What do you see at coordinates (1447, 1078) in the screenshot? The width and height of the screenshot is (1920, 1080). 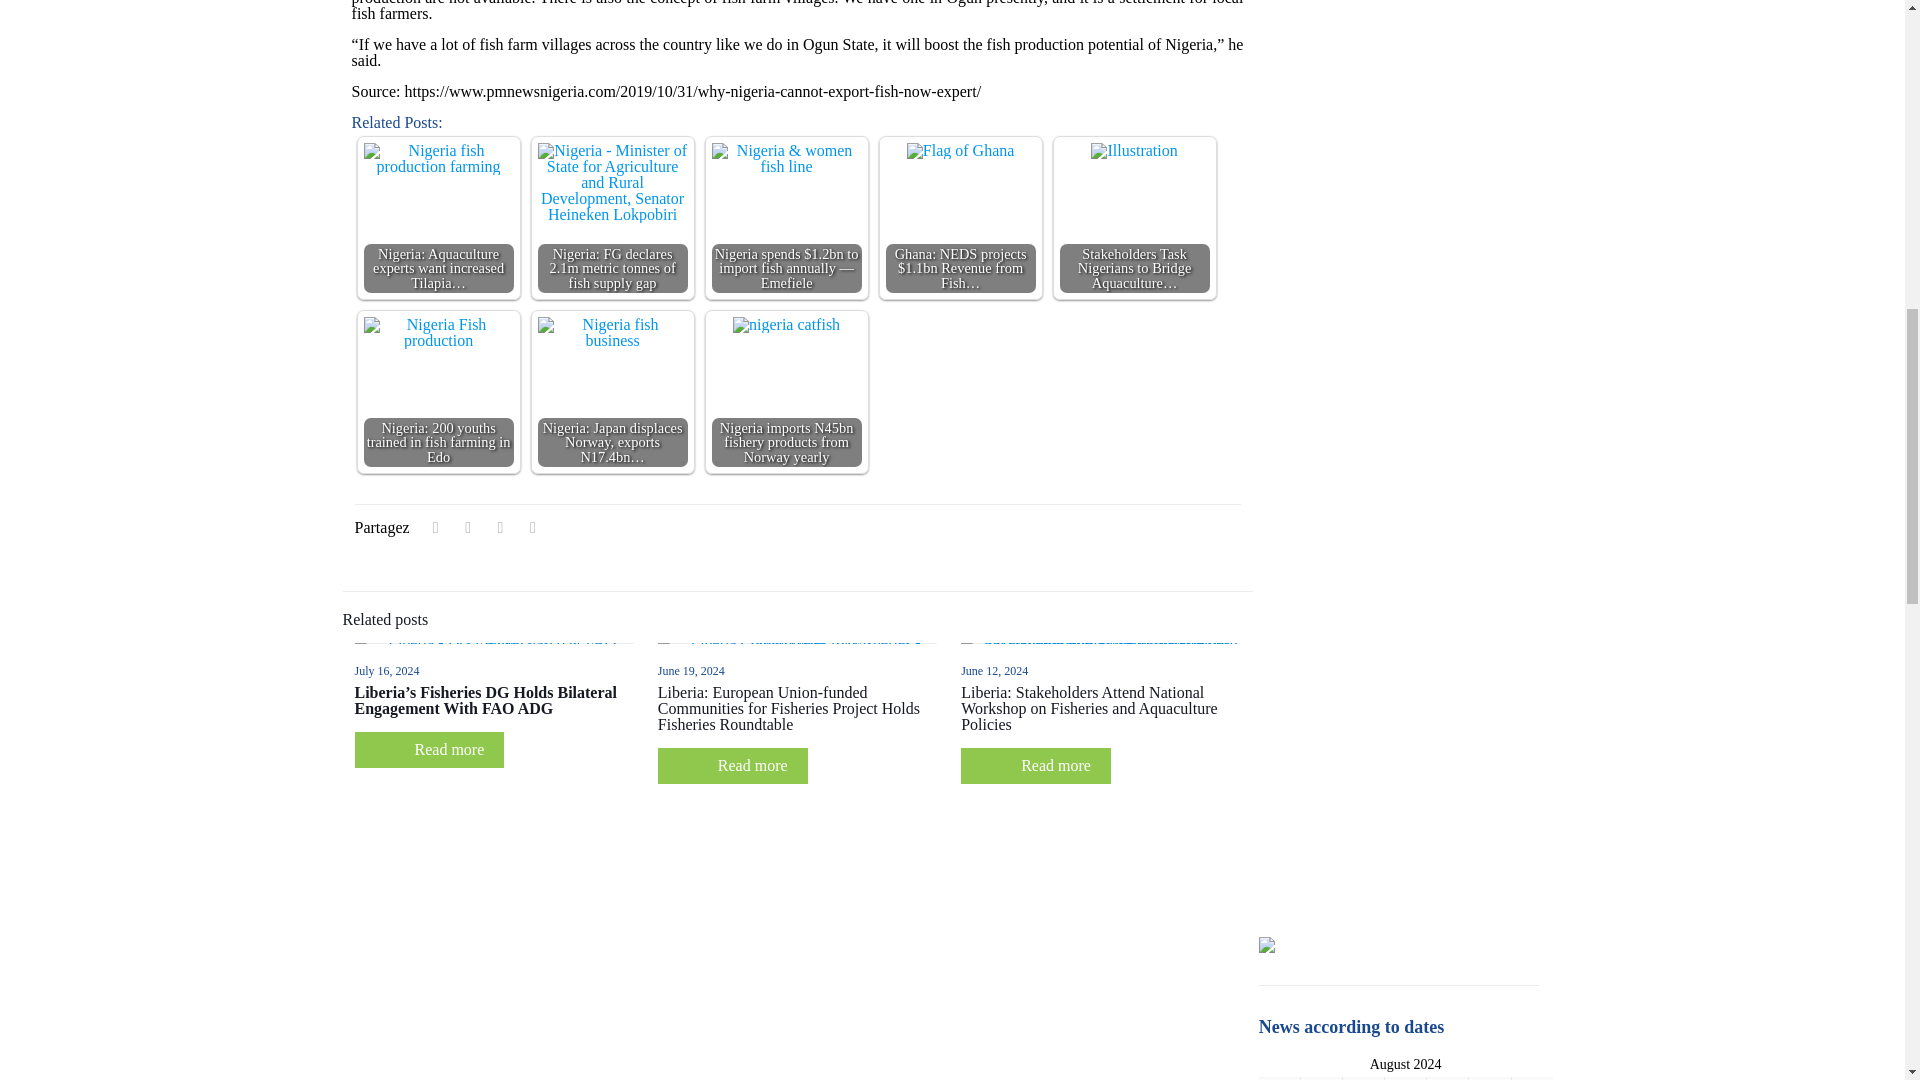 I see `Friday` at bounding box center [1447, 1078].